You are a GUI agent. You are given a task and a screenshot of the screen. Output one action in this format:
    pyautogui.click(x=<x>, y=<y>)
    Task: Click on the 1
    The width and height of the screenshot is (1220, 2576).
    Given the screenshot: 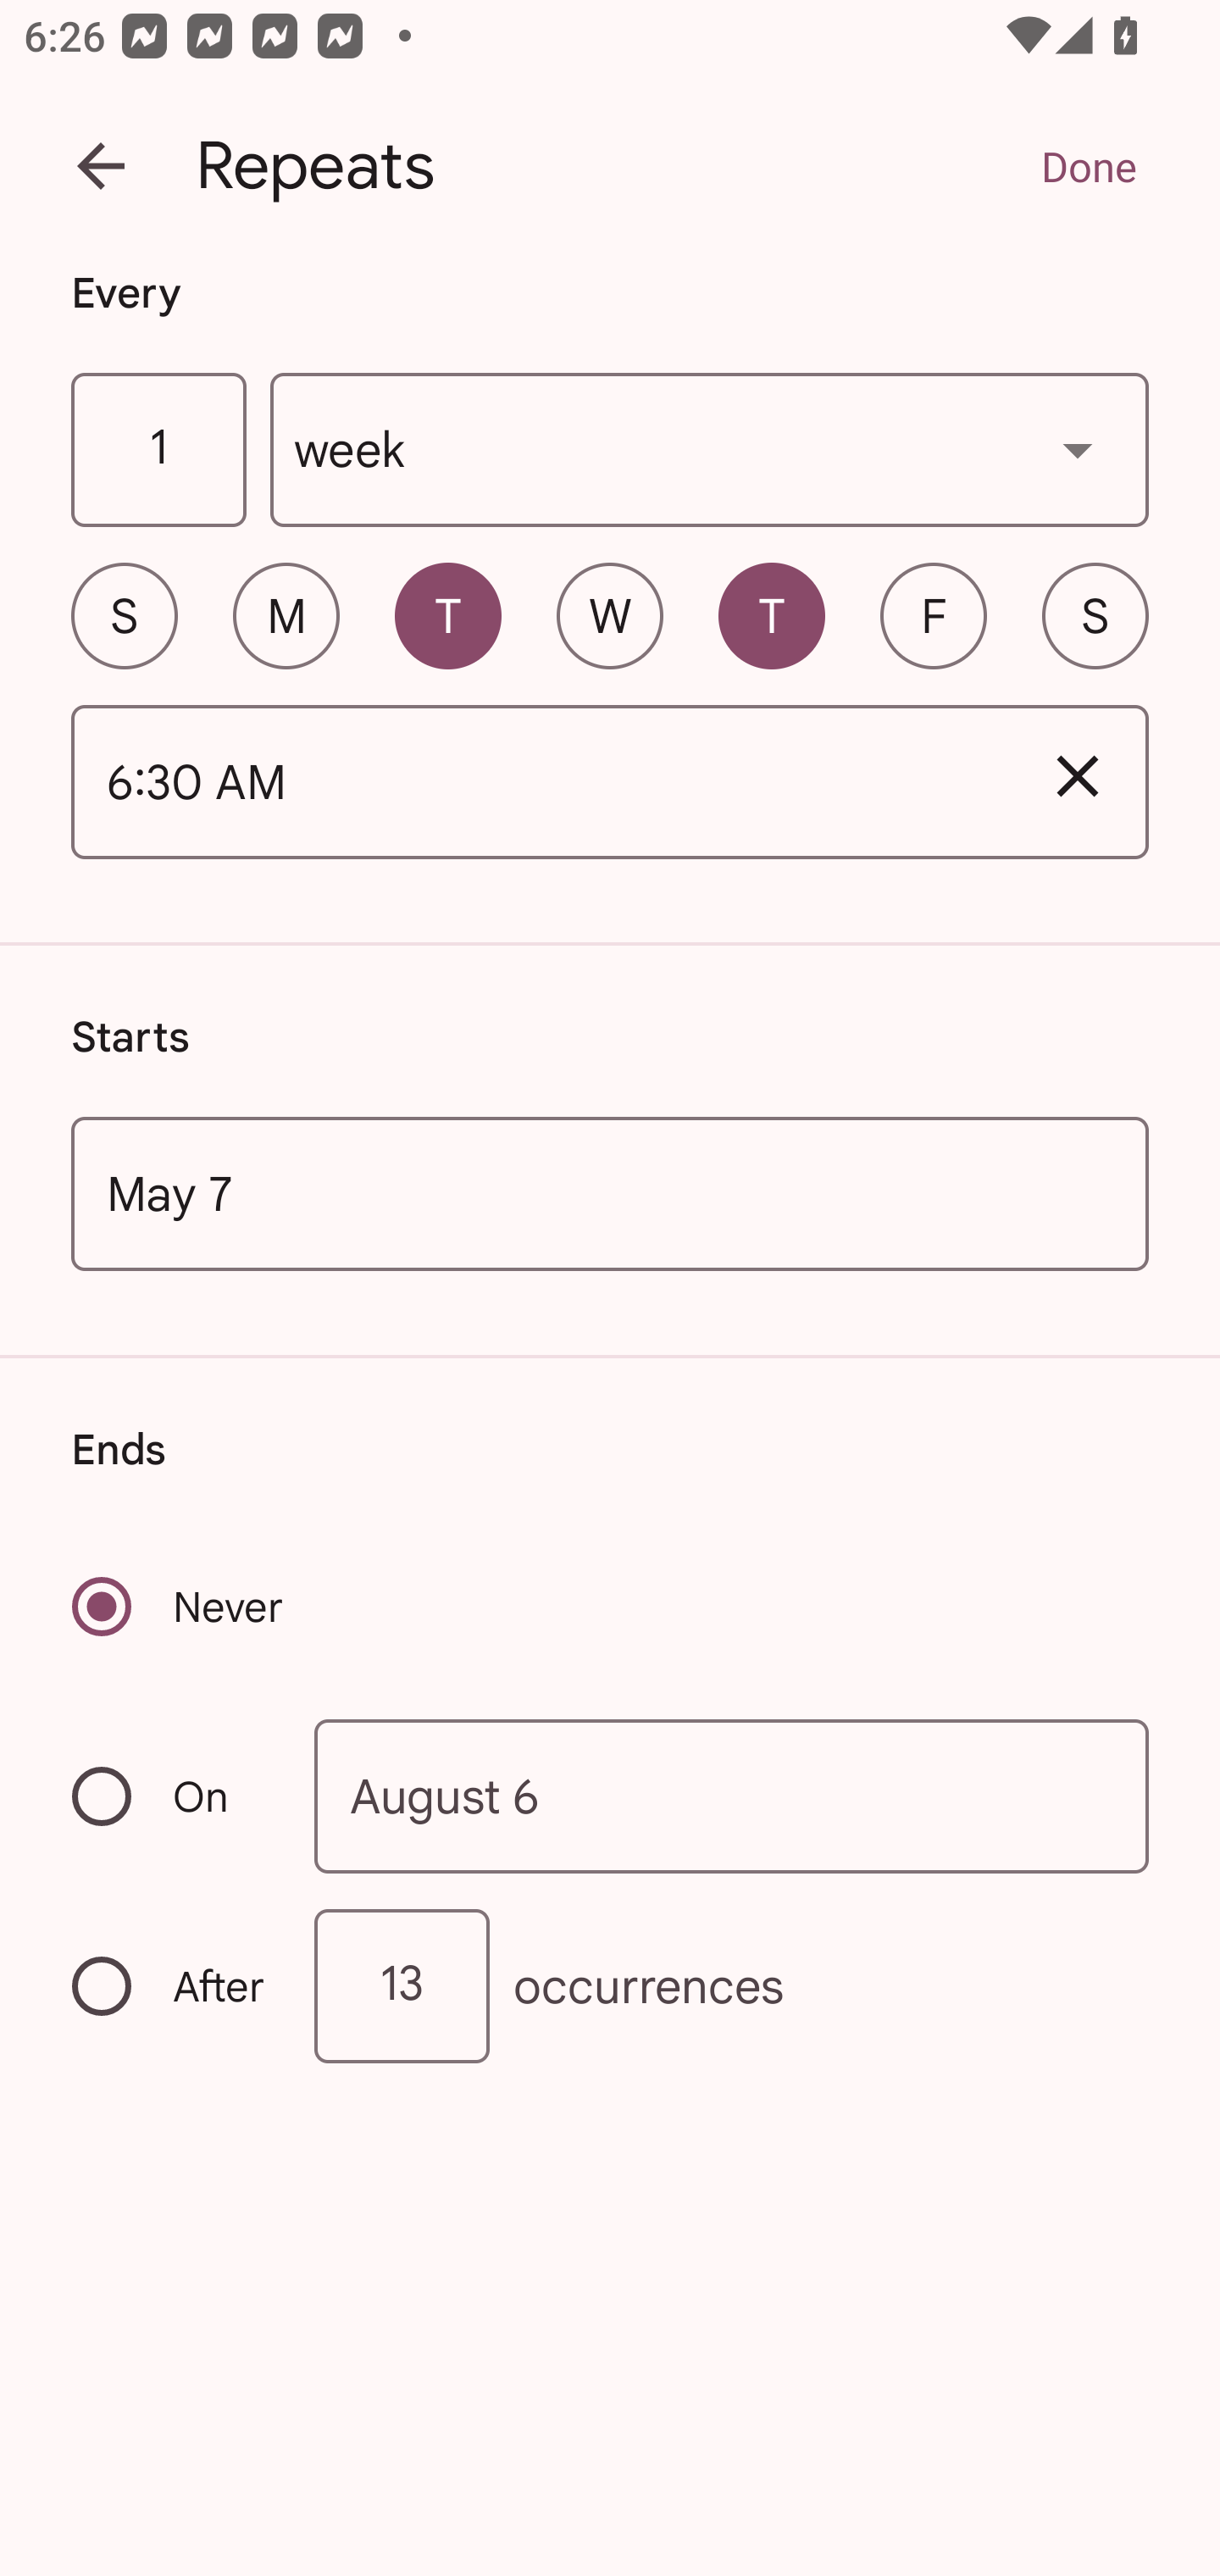 What is the action you would take?
    pyautogui.click(x=158, y=451)
    